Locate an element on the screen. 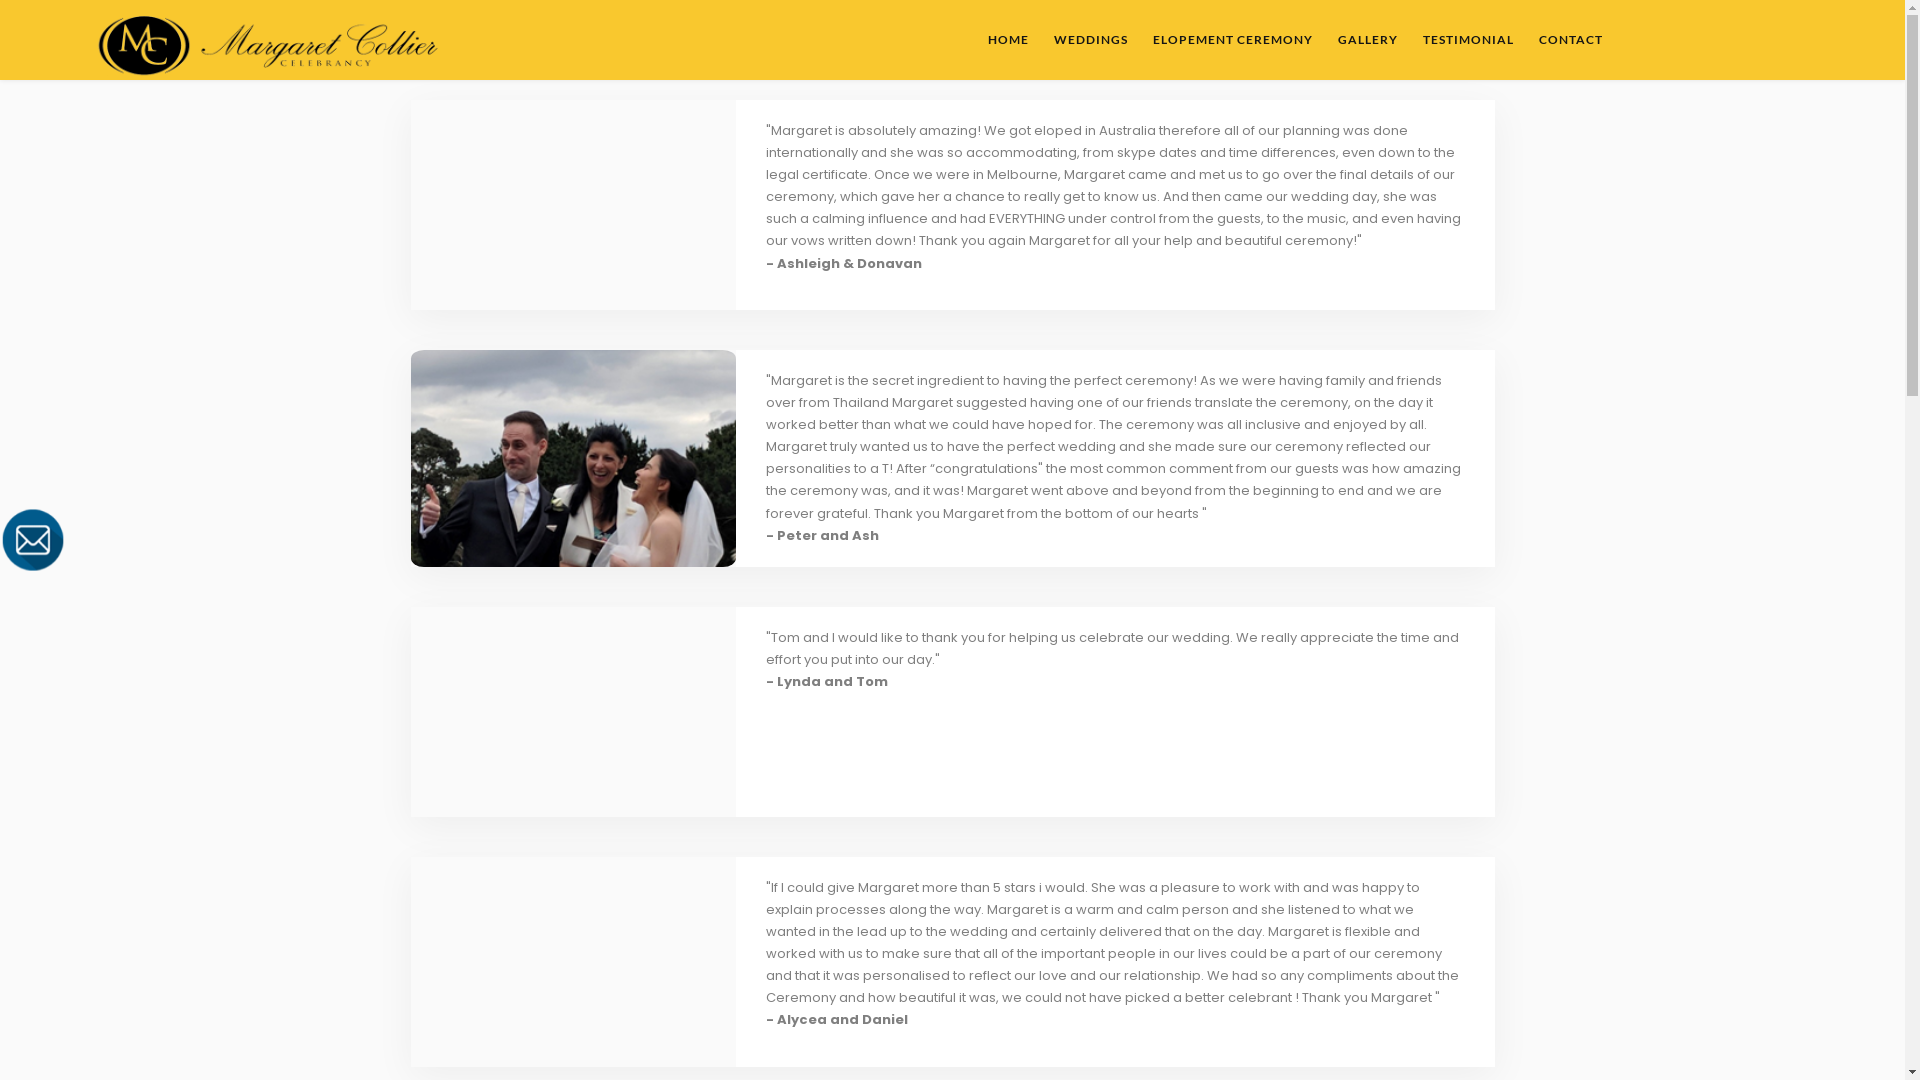  CONTACT is located at coordinates (1571, 40).